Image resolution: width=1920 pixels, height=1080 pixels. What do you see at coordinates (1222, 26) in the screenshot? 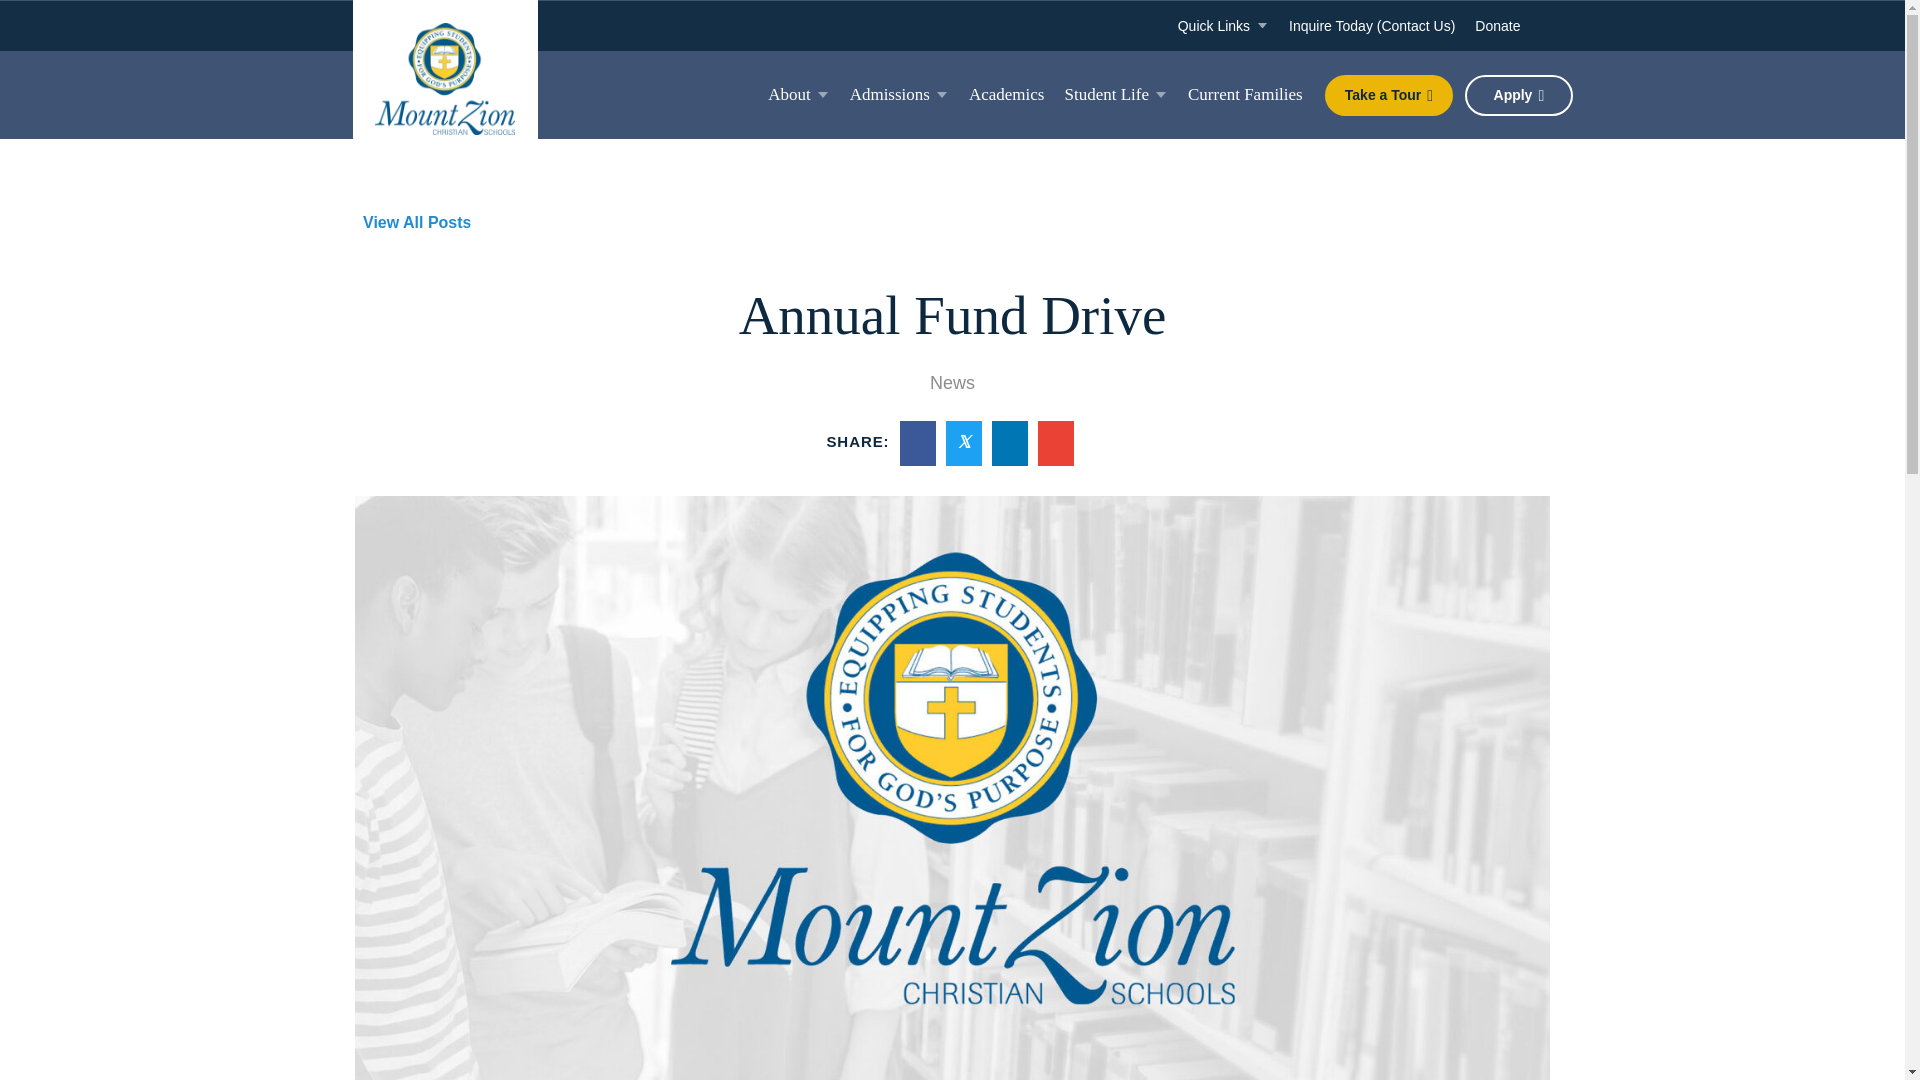
I see `Quick Links` at bounding box center [1222, 26].